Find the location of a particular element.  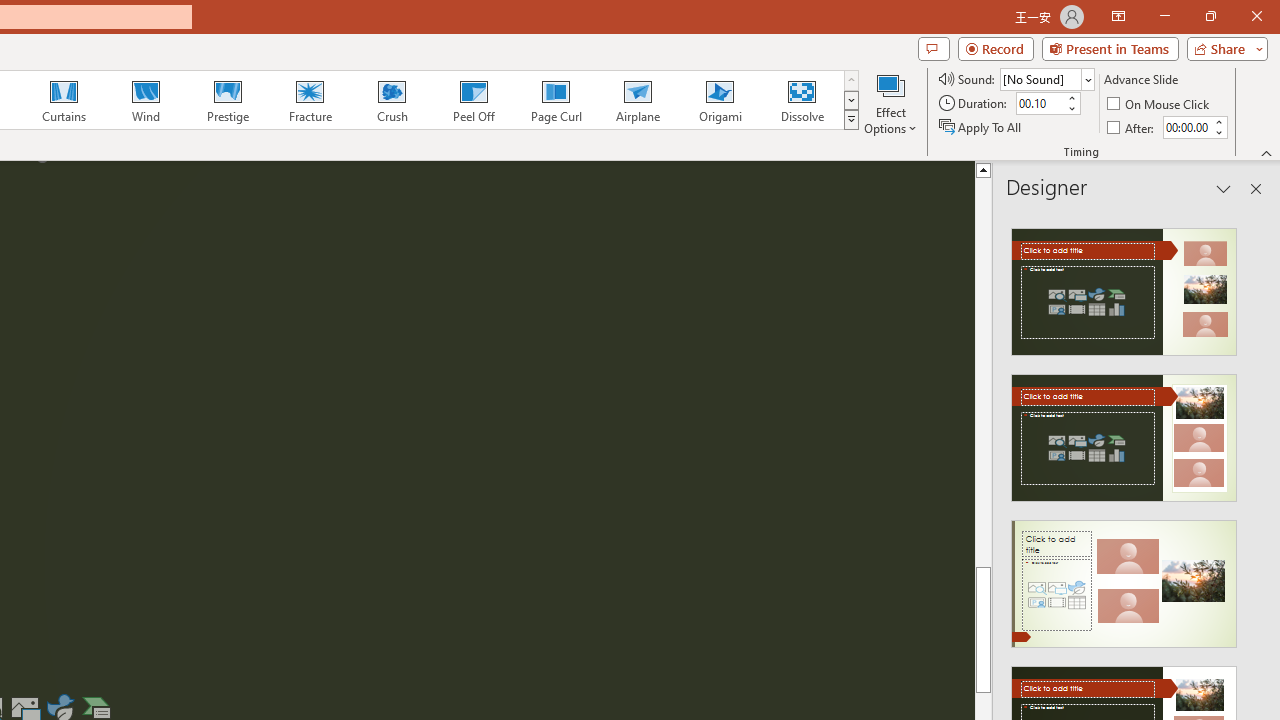

Transition Effects is located at coordinates (850, 120).